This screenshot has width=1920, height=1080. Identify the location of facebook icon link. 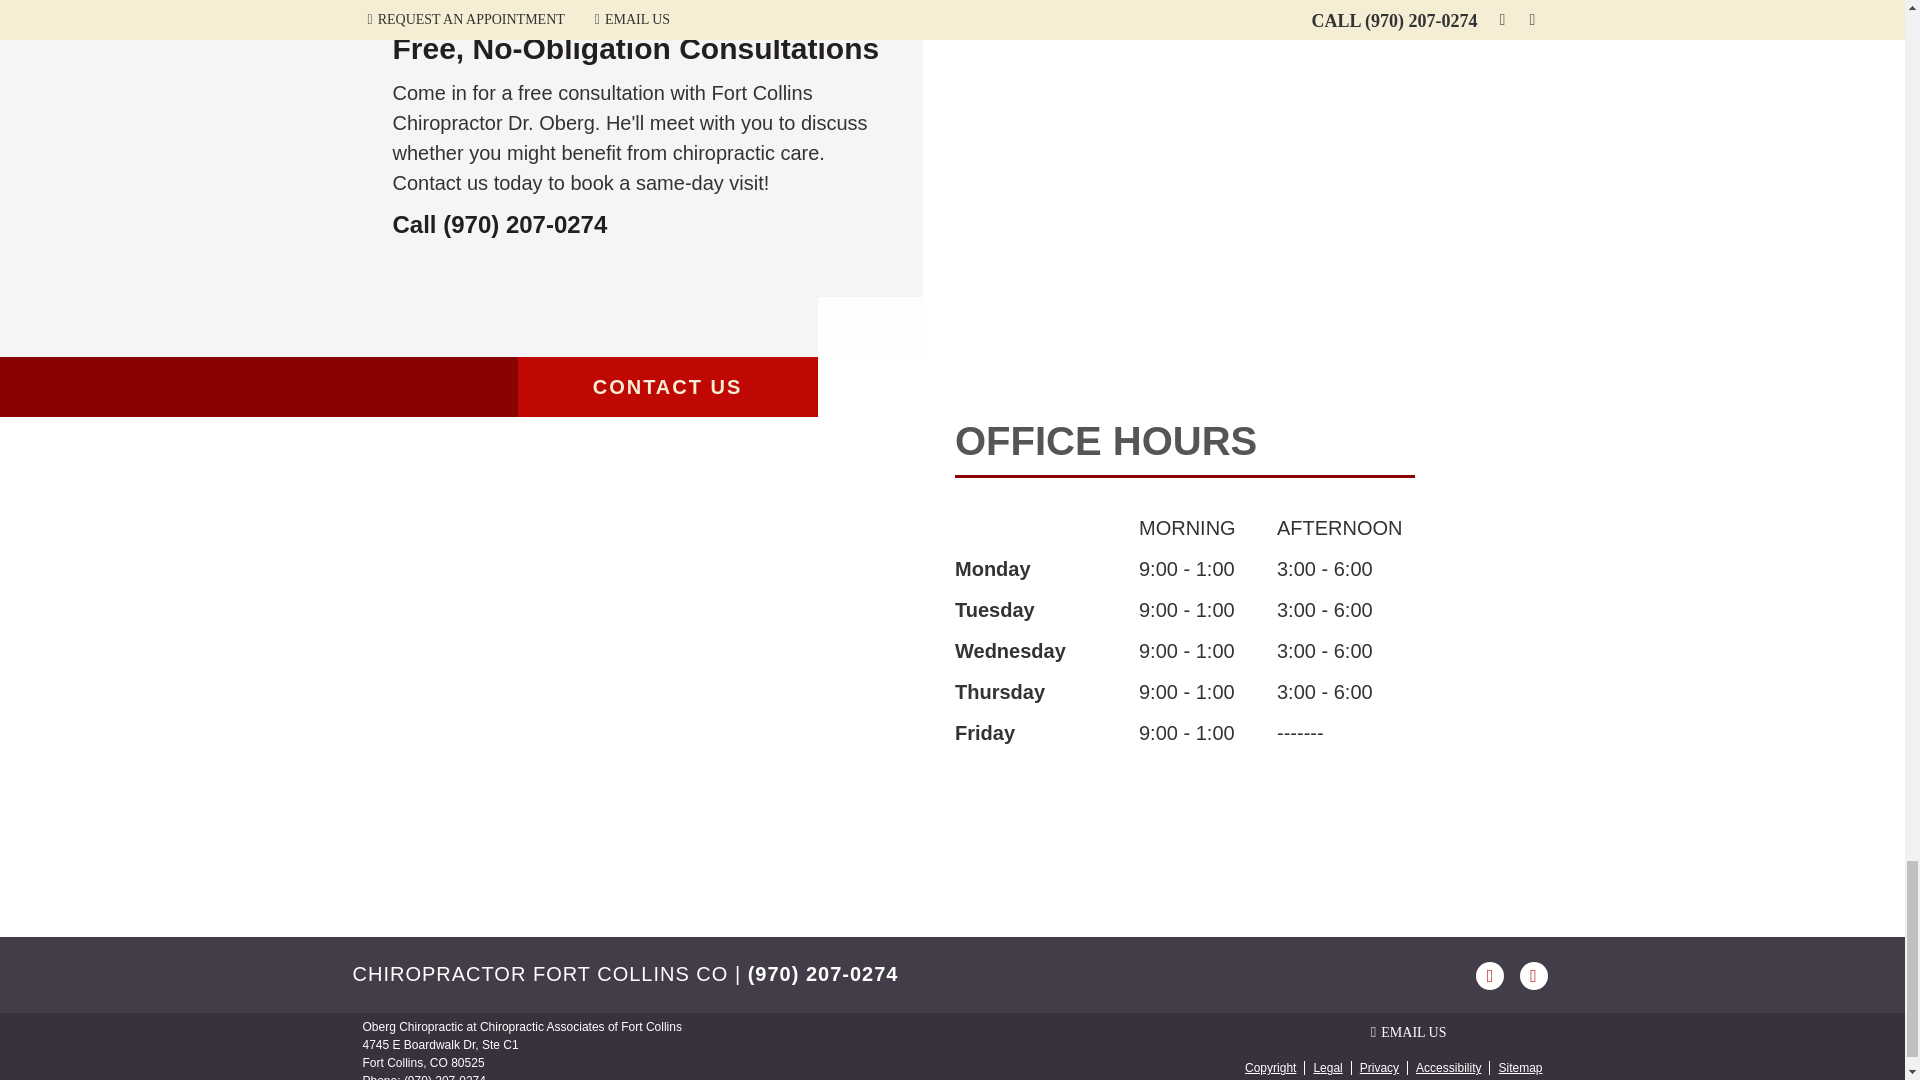
(1492, 975).